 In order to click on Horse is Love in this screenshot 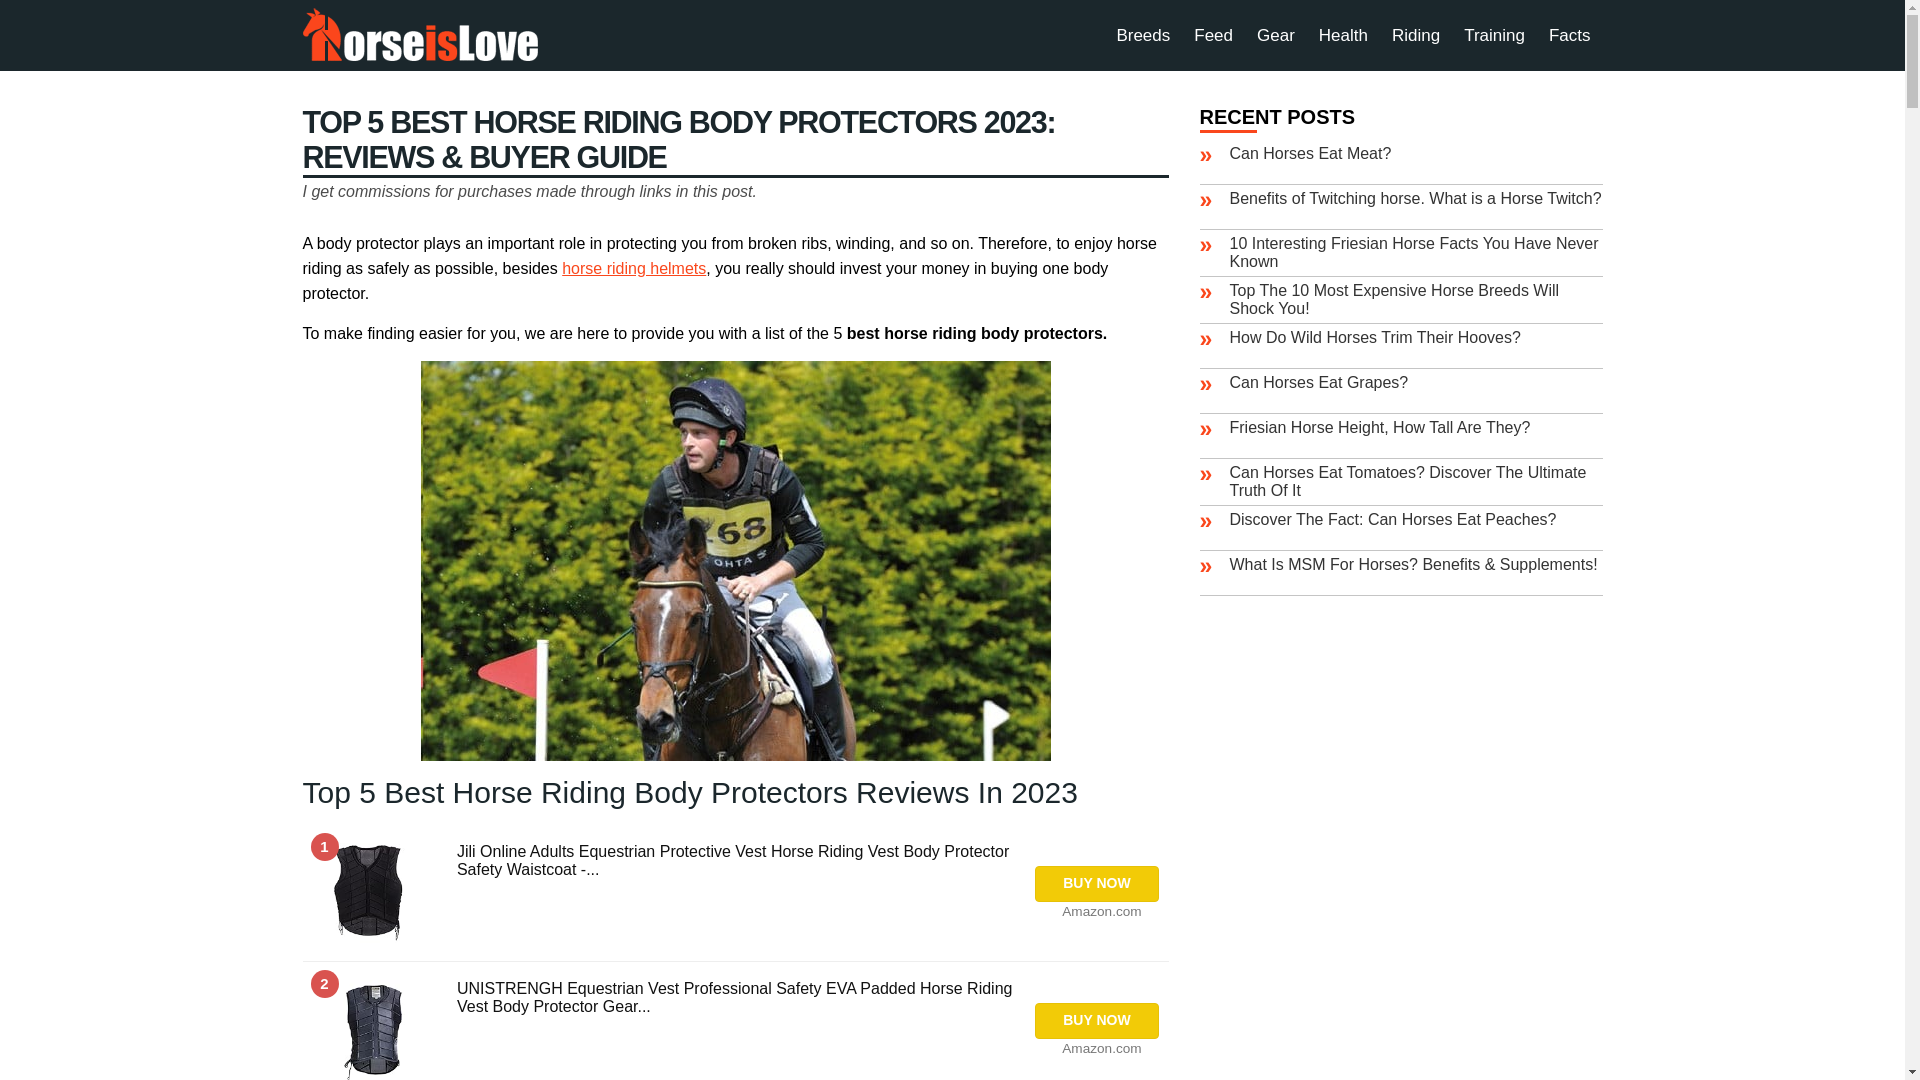, I will do `click(419, 34)`.